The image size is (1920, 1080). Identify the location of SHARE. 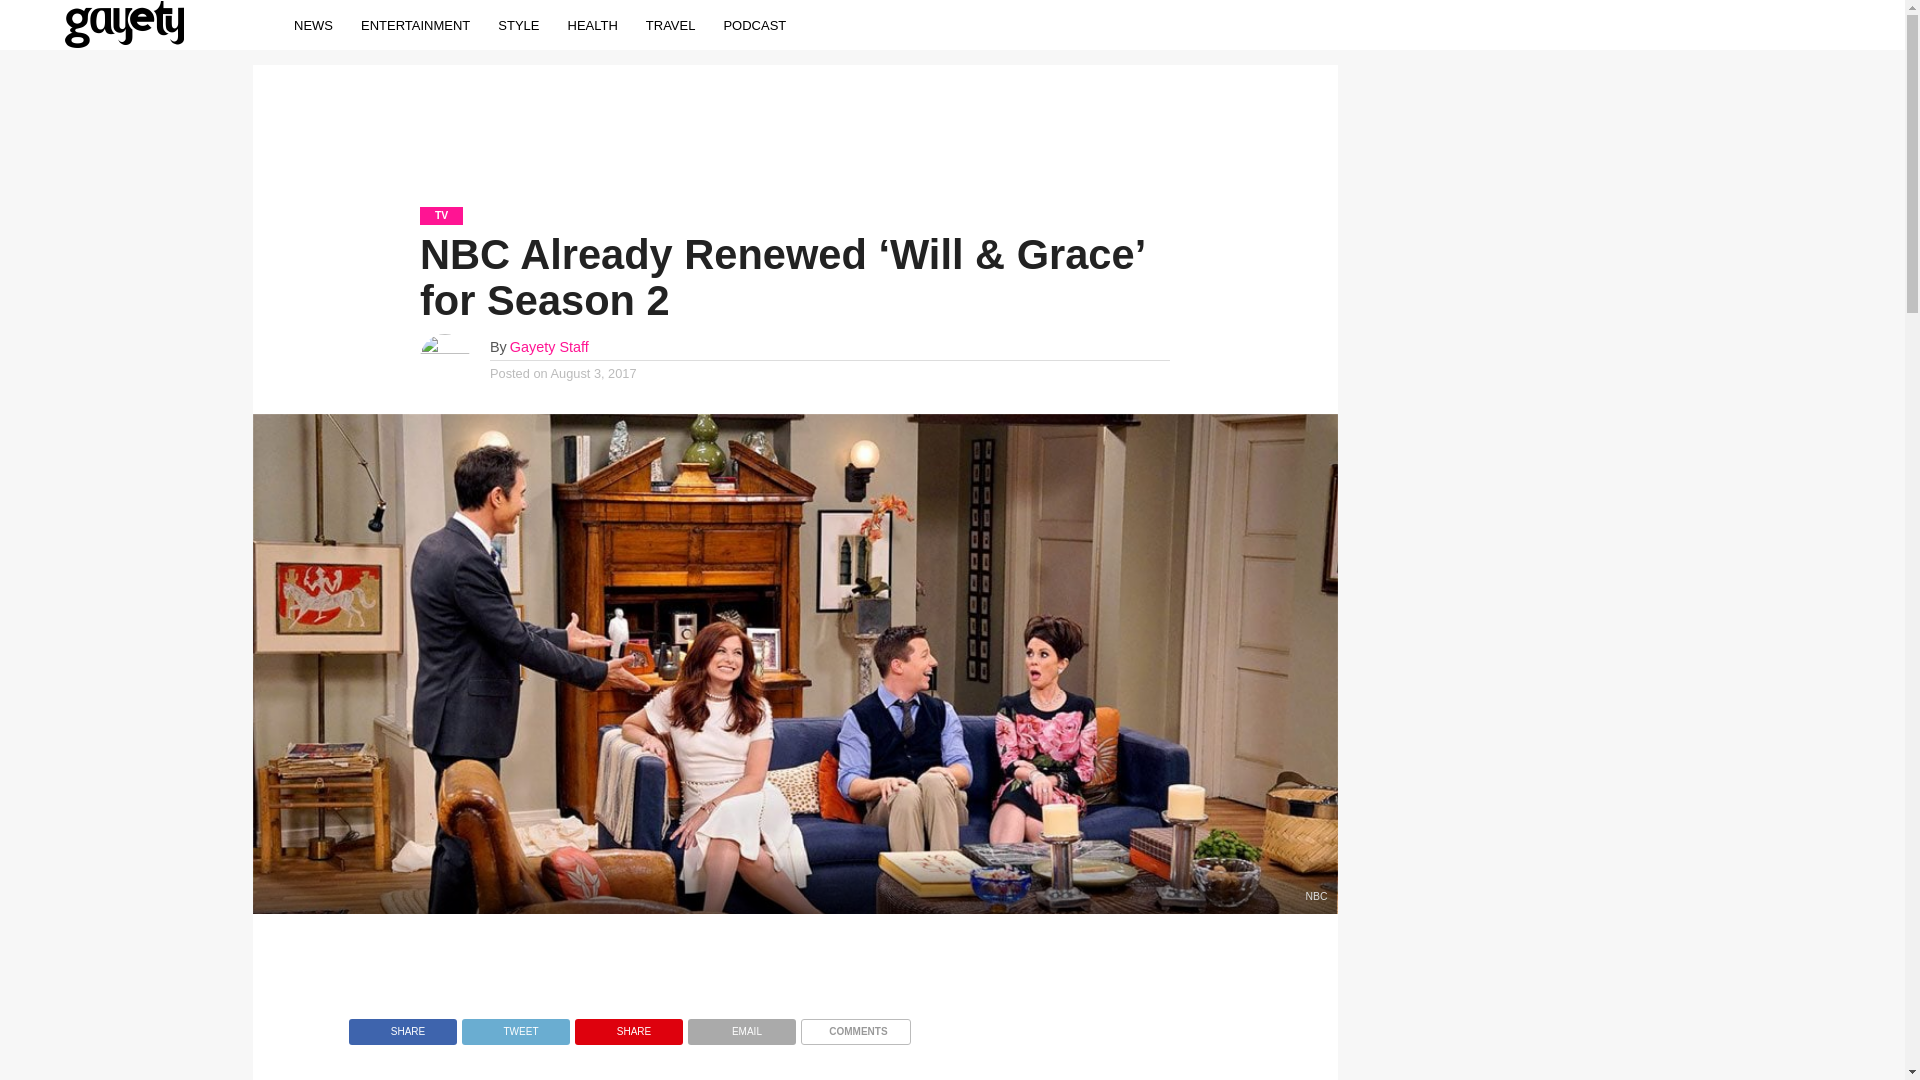
(628, 1026).